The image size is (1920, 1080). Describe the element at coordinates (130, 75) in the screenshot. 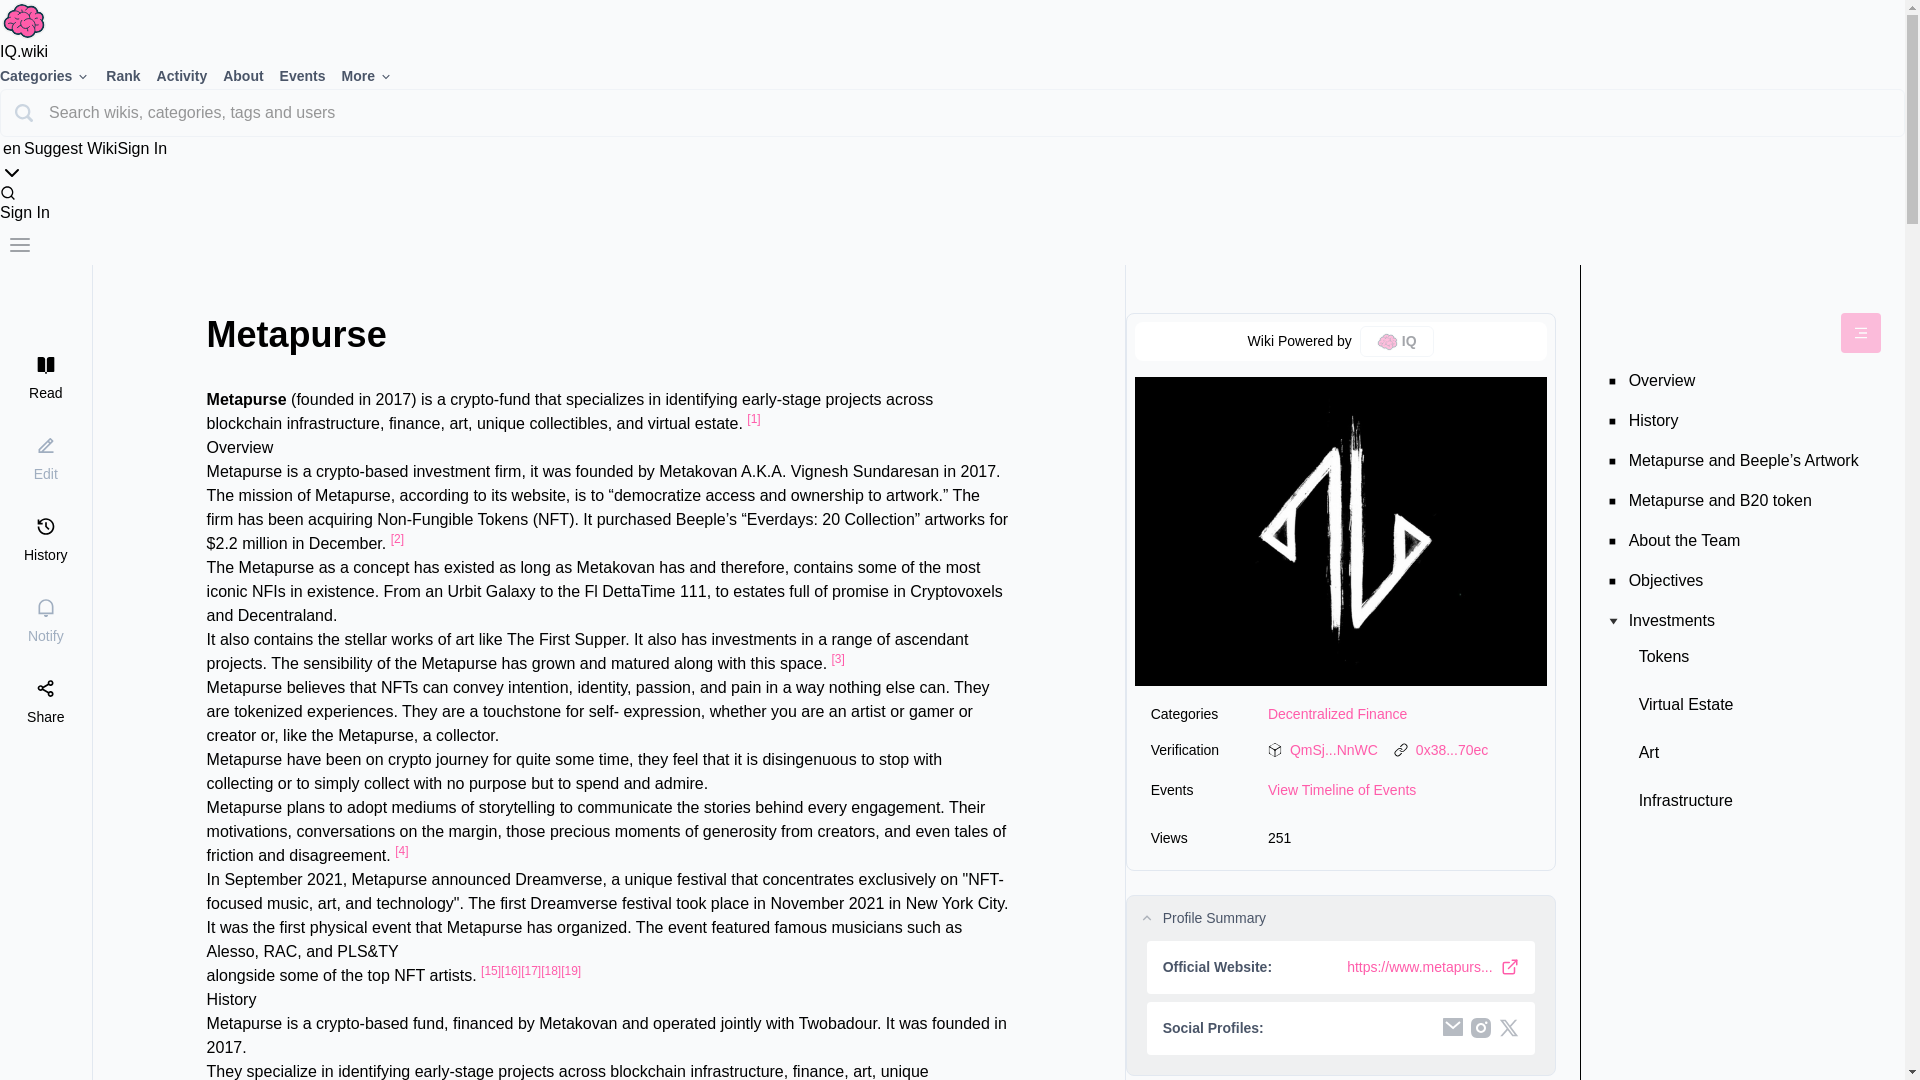

I see `Rank` at that location.